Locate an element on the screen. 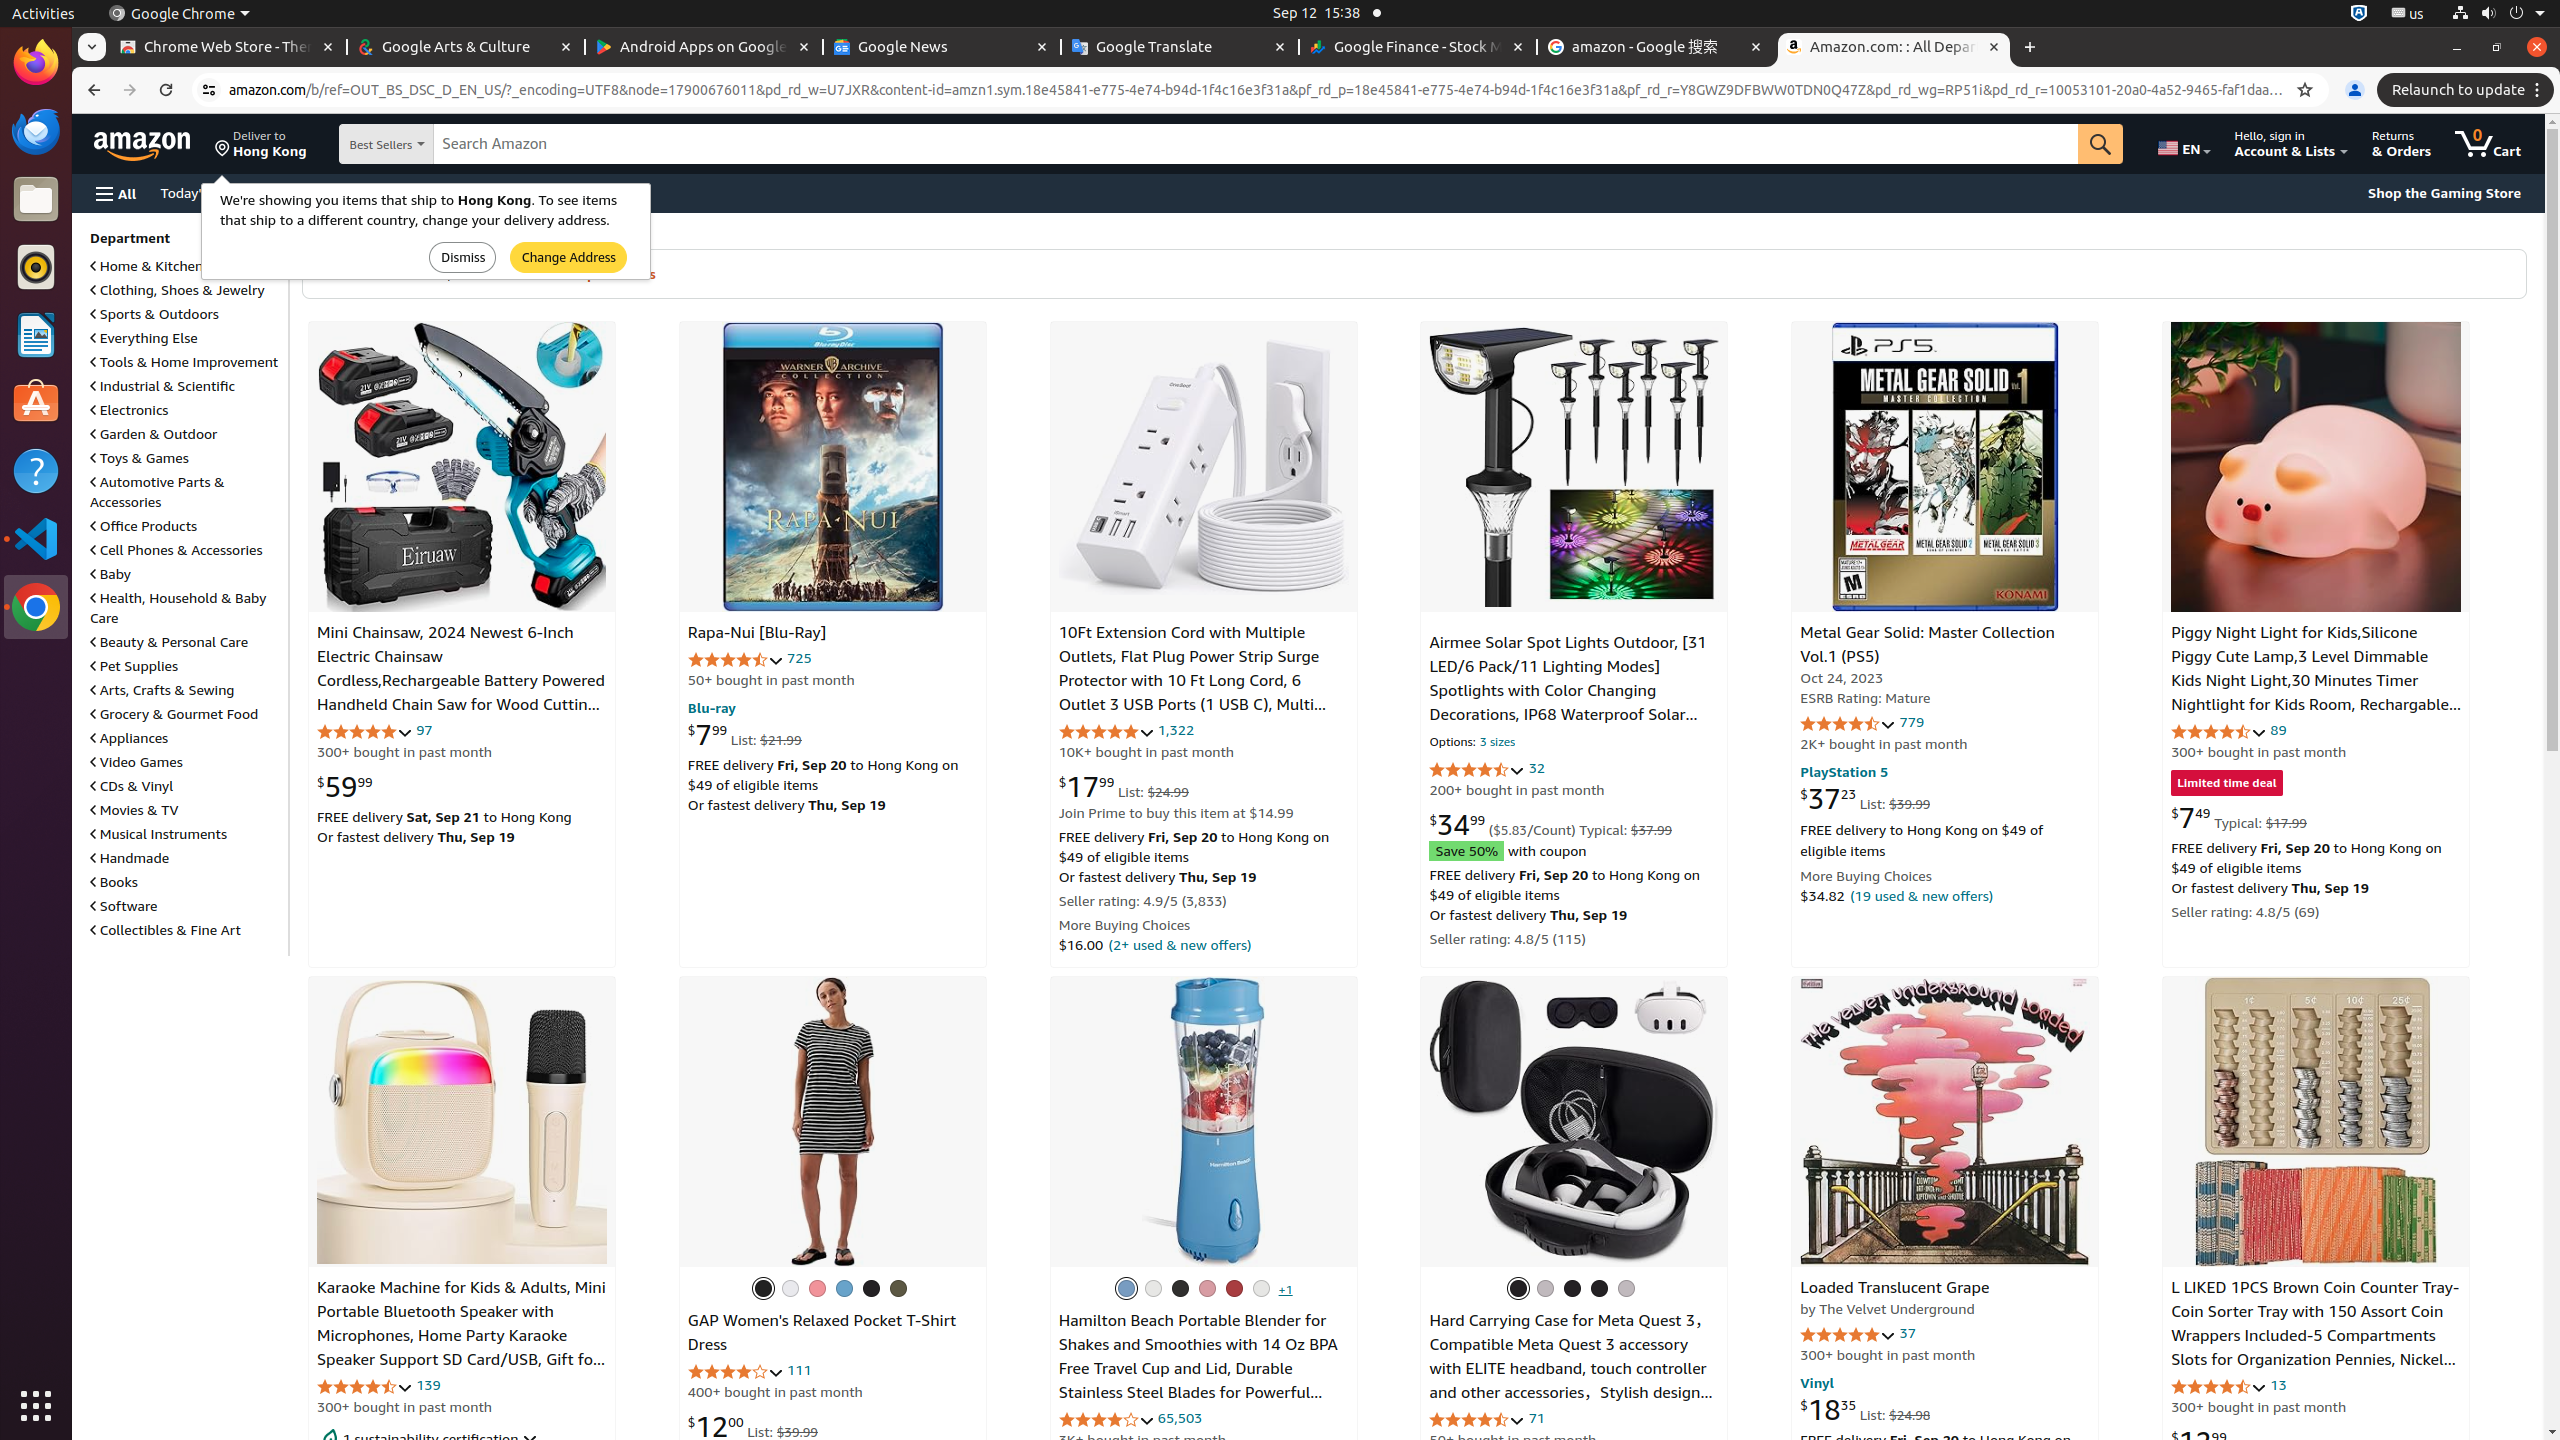 Image resolution: width=2560 pixels, height=1440 pixels. Tools & Home Improvement is located at coordinates (184, 361).